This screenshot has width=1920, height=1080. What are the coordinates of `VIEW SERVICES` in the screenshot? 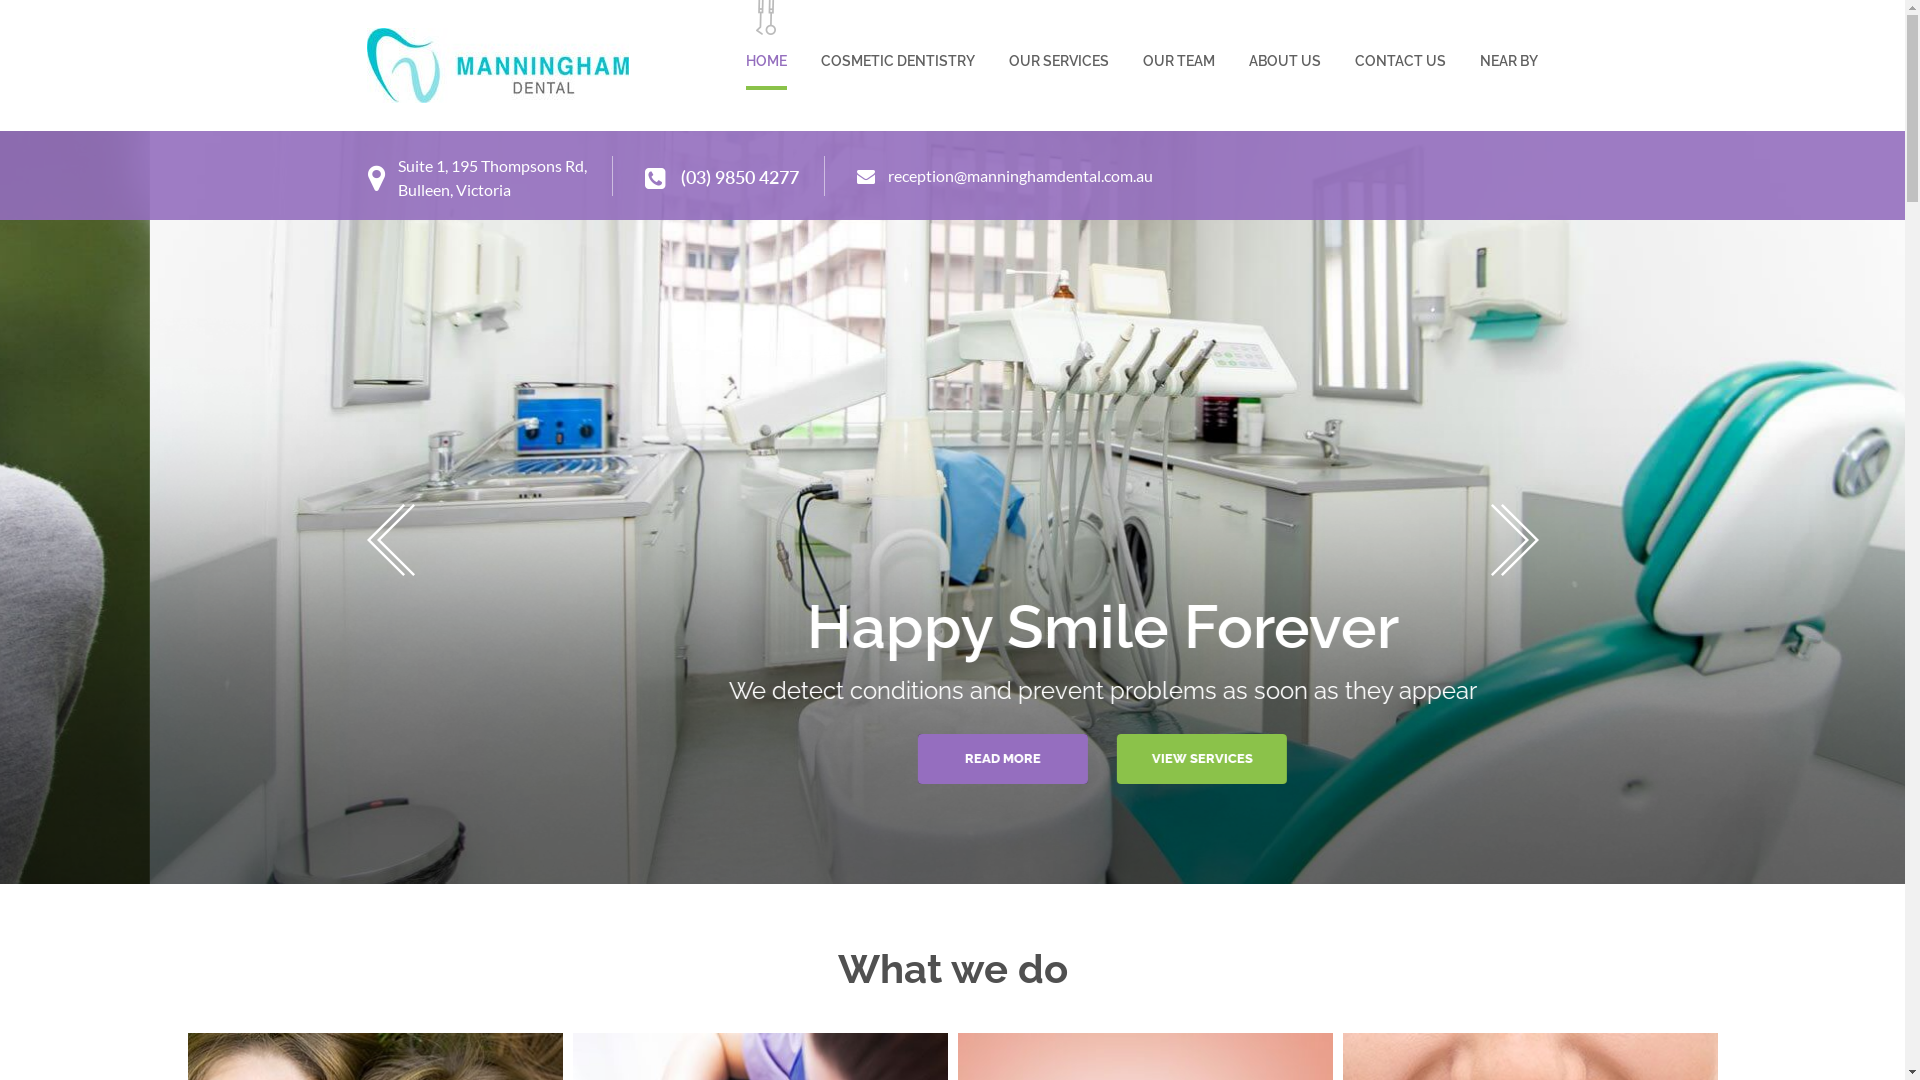 It's located at (1052, 759).